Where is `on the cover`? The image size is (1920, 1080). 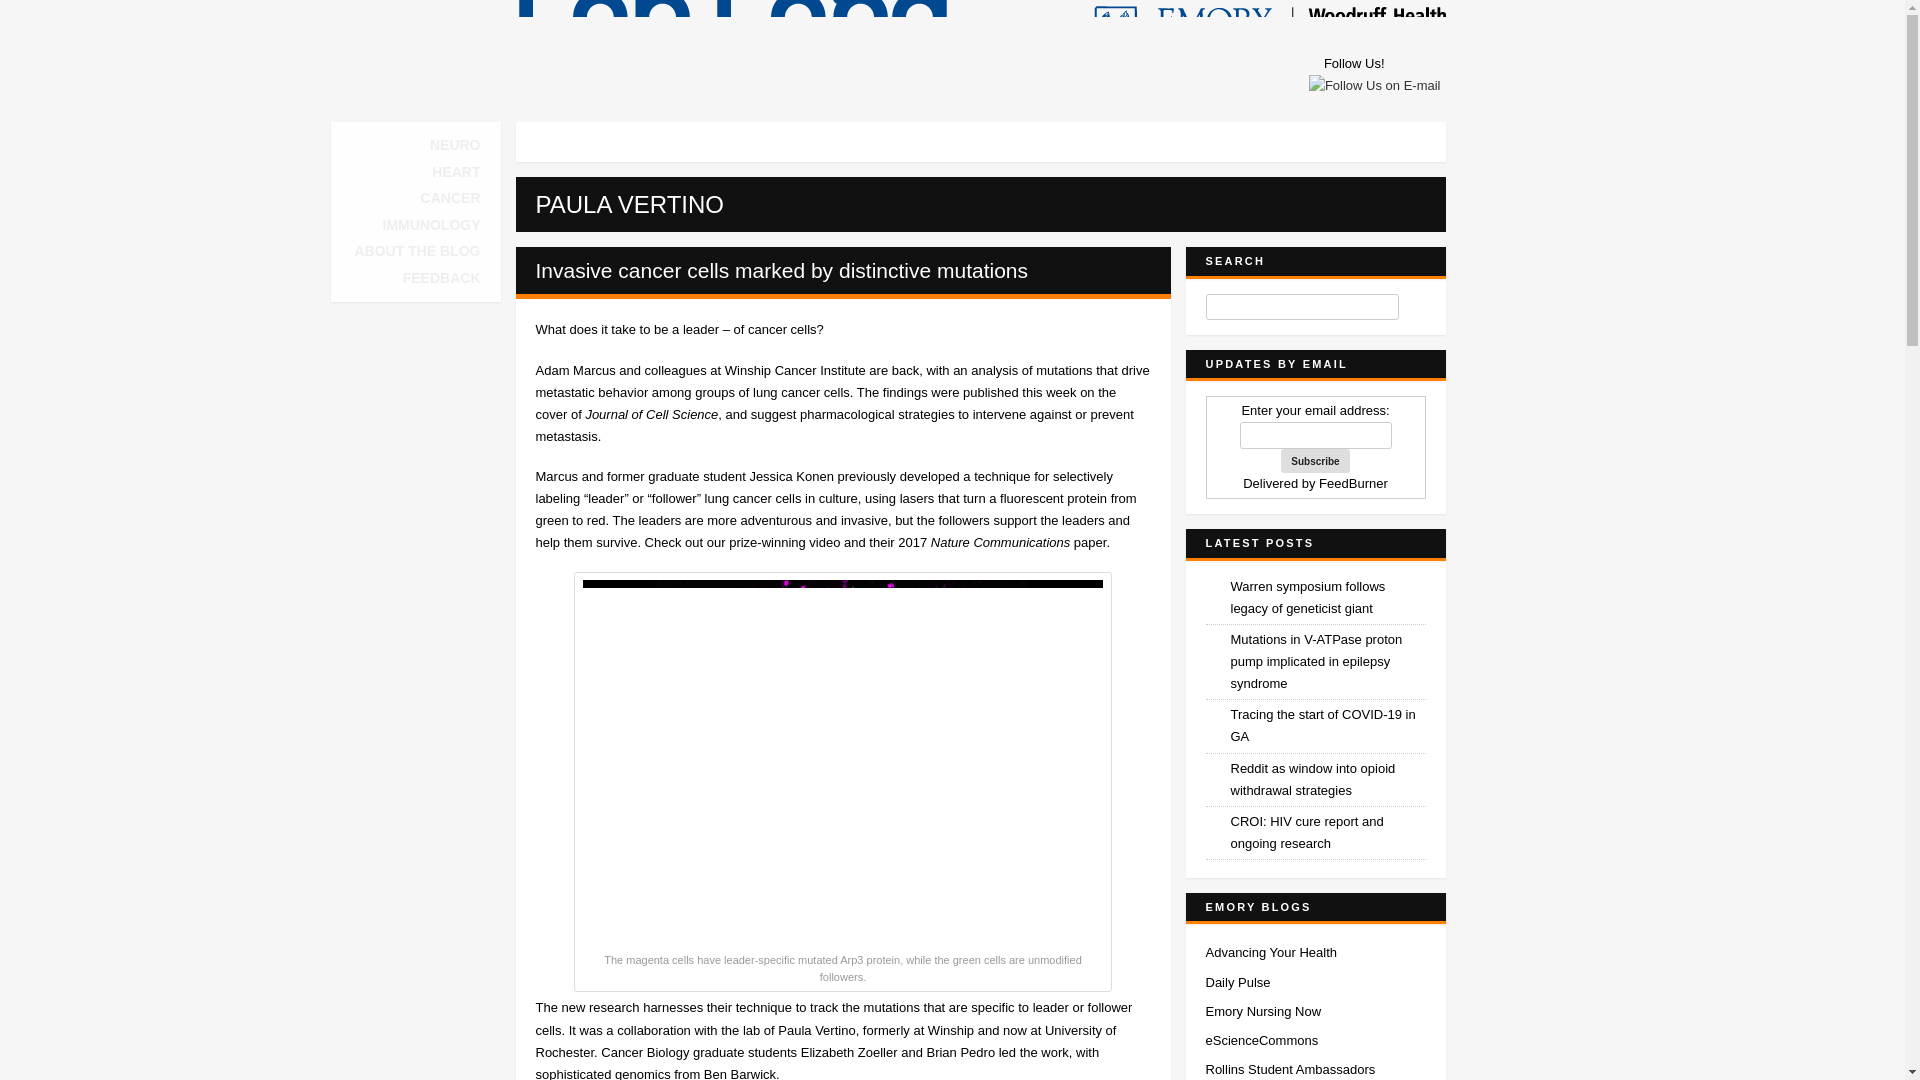
on the cover is located at coordinates (826, 403).